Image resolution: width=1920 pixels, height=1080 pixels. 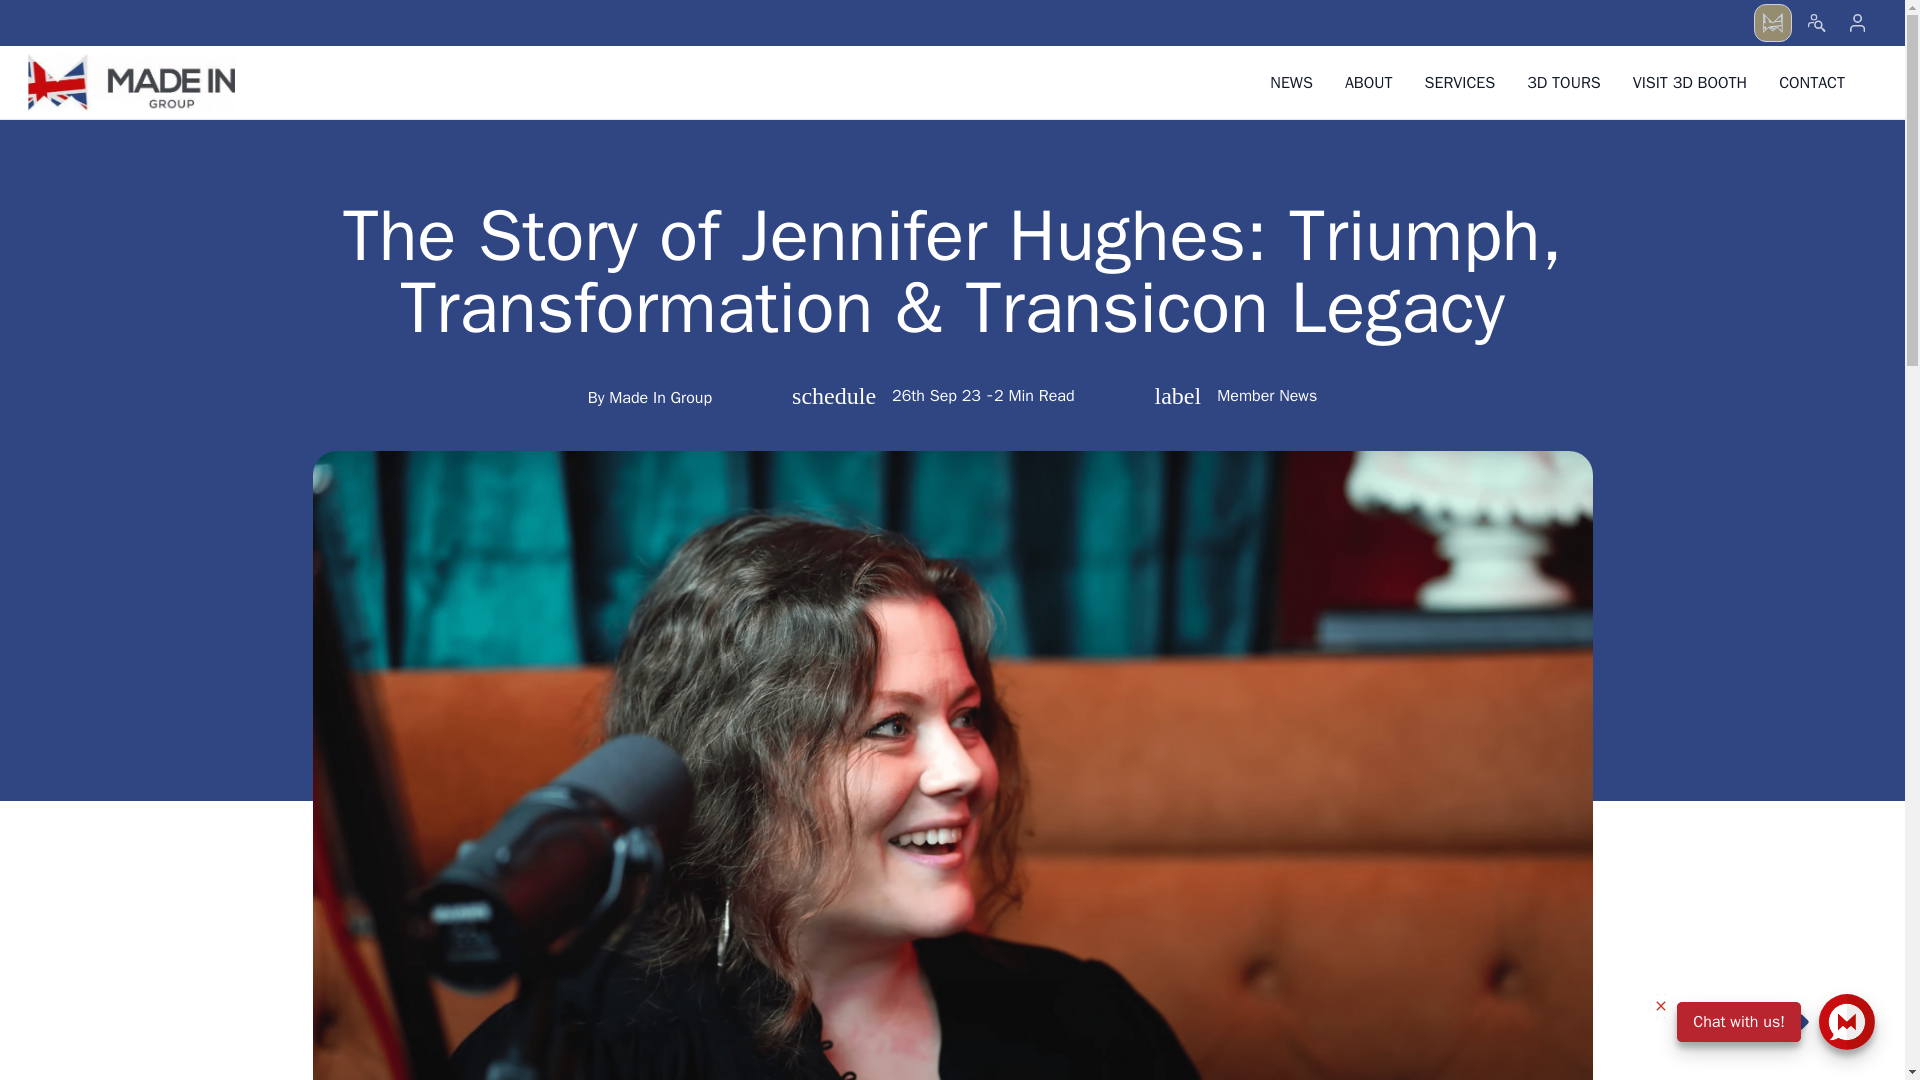 What do you see at coordinates (1811, 82) in the screenshot?
I see `Contact` at bounding box center [1811, 82].